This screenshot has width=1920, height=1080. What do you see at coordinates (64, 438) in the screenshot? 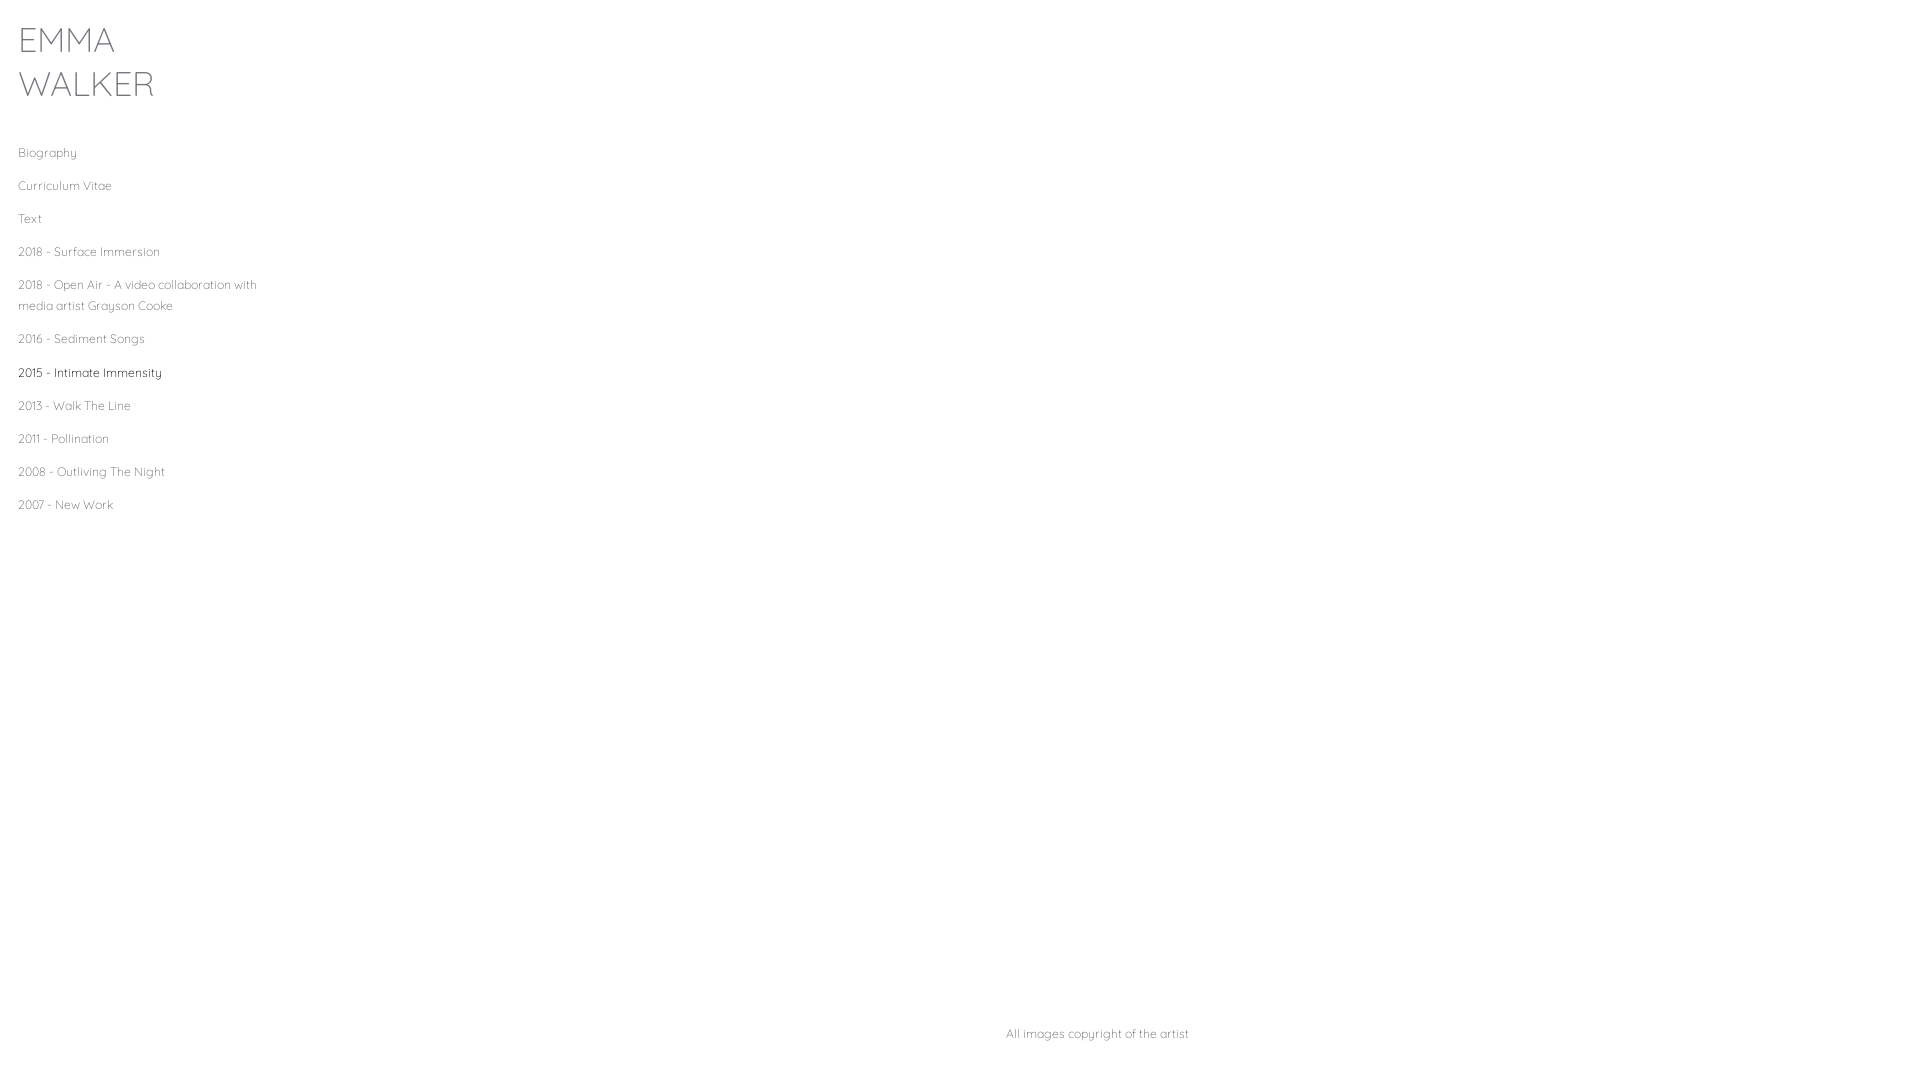
I see `2011 - Pollination` at bounding box center [64, 438].